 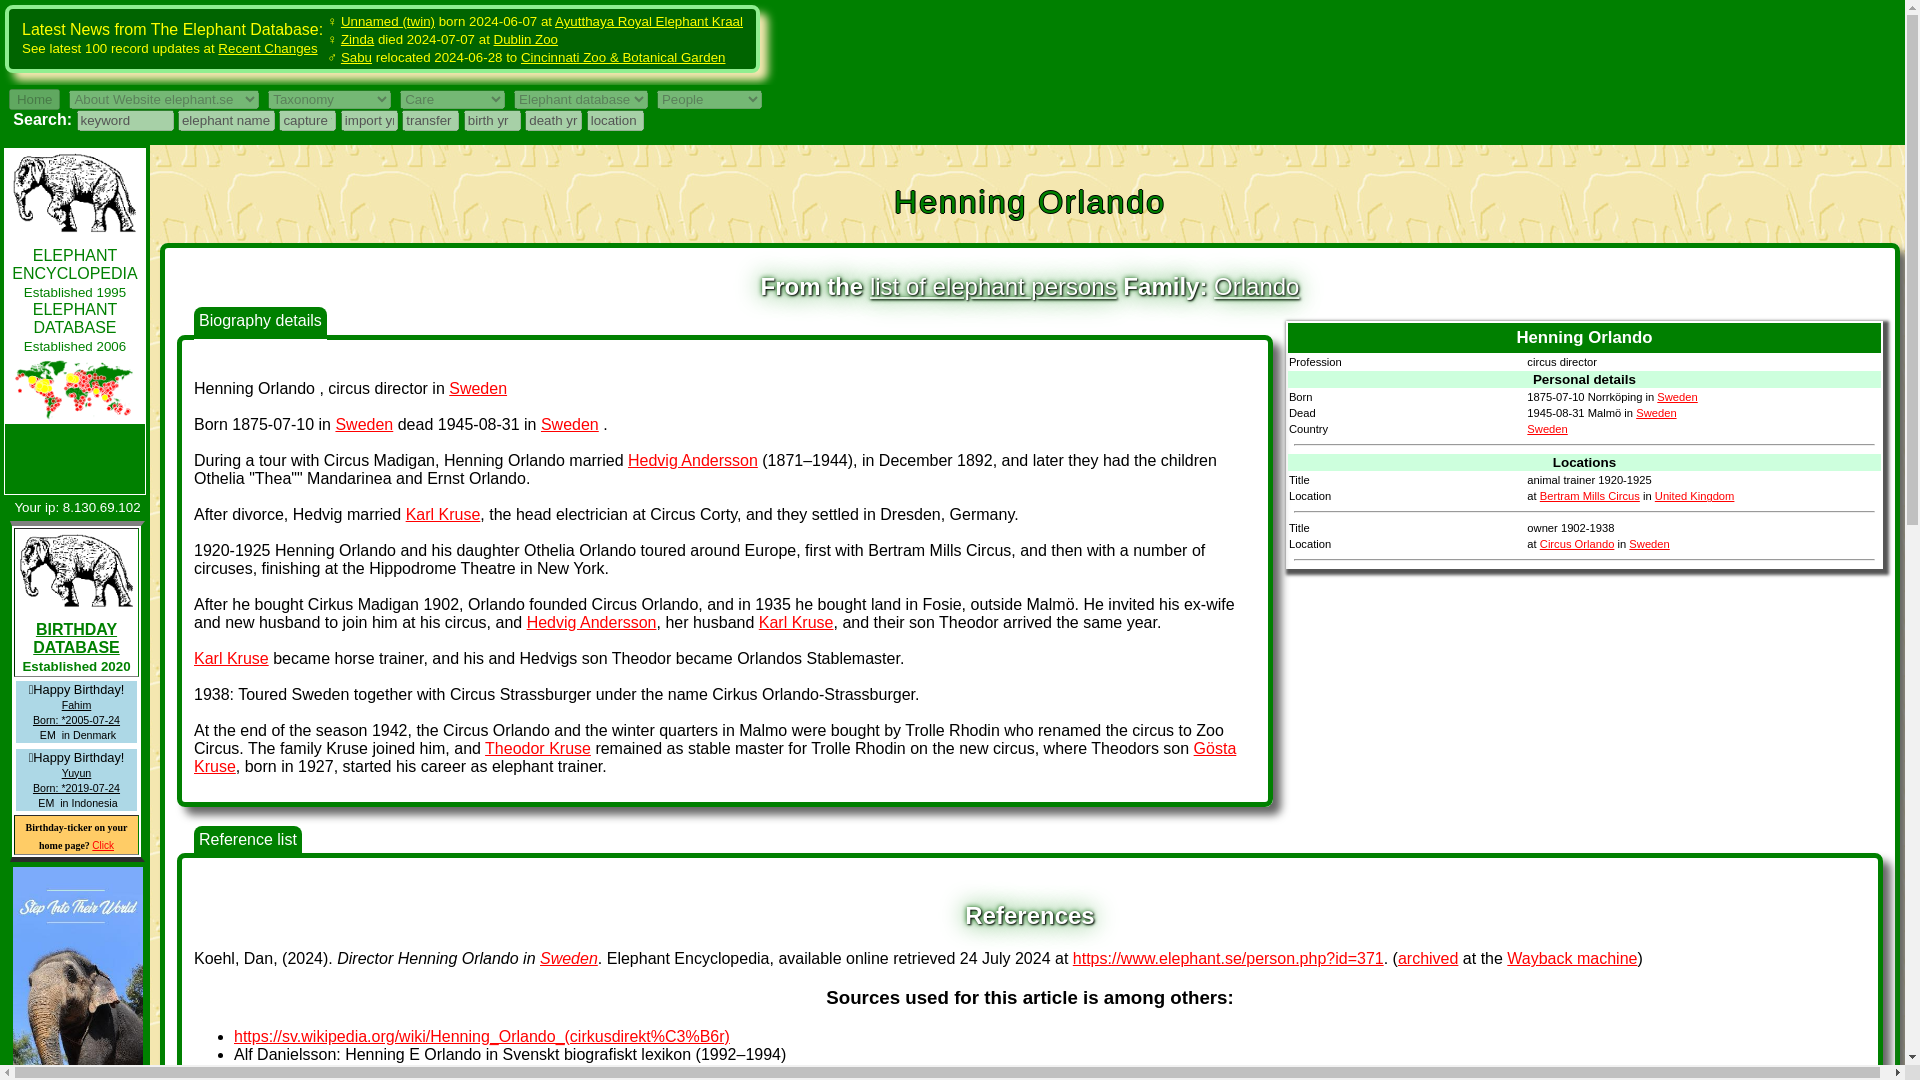 I want to click on Hedvig Andersson, so click(x=591, y=622).